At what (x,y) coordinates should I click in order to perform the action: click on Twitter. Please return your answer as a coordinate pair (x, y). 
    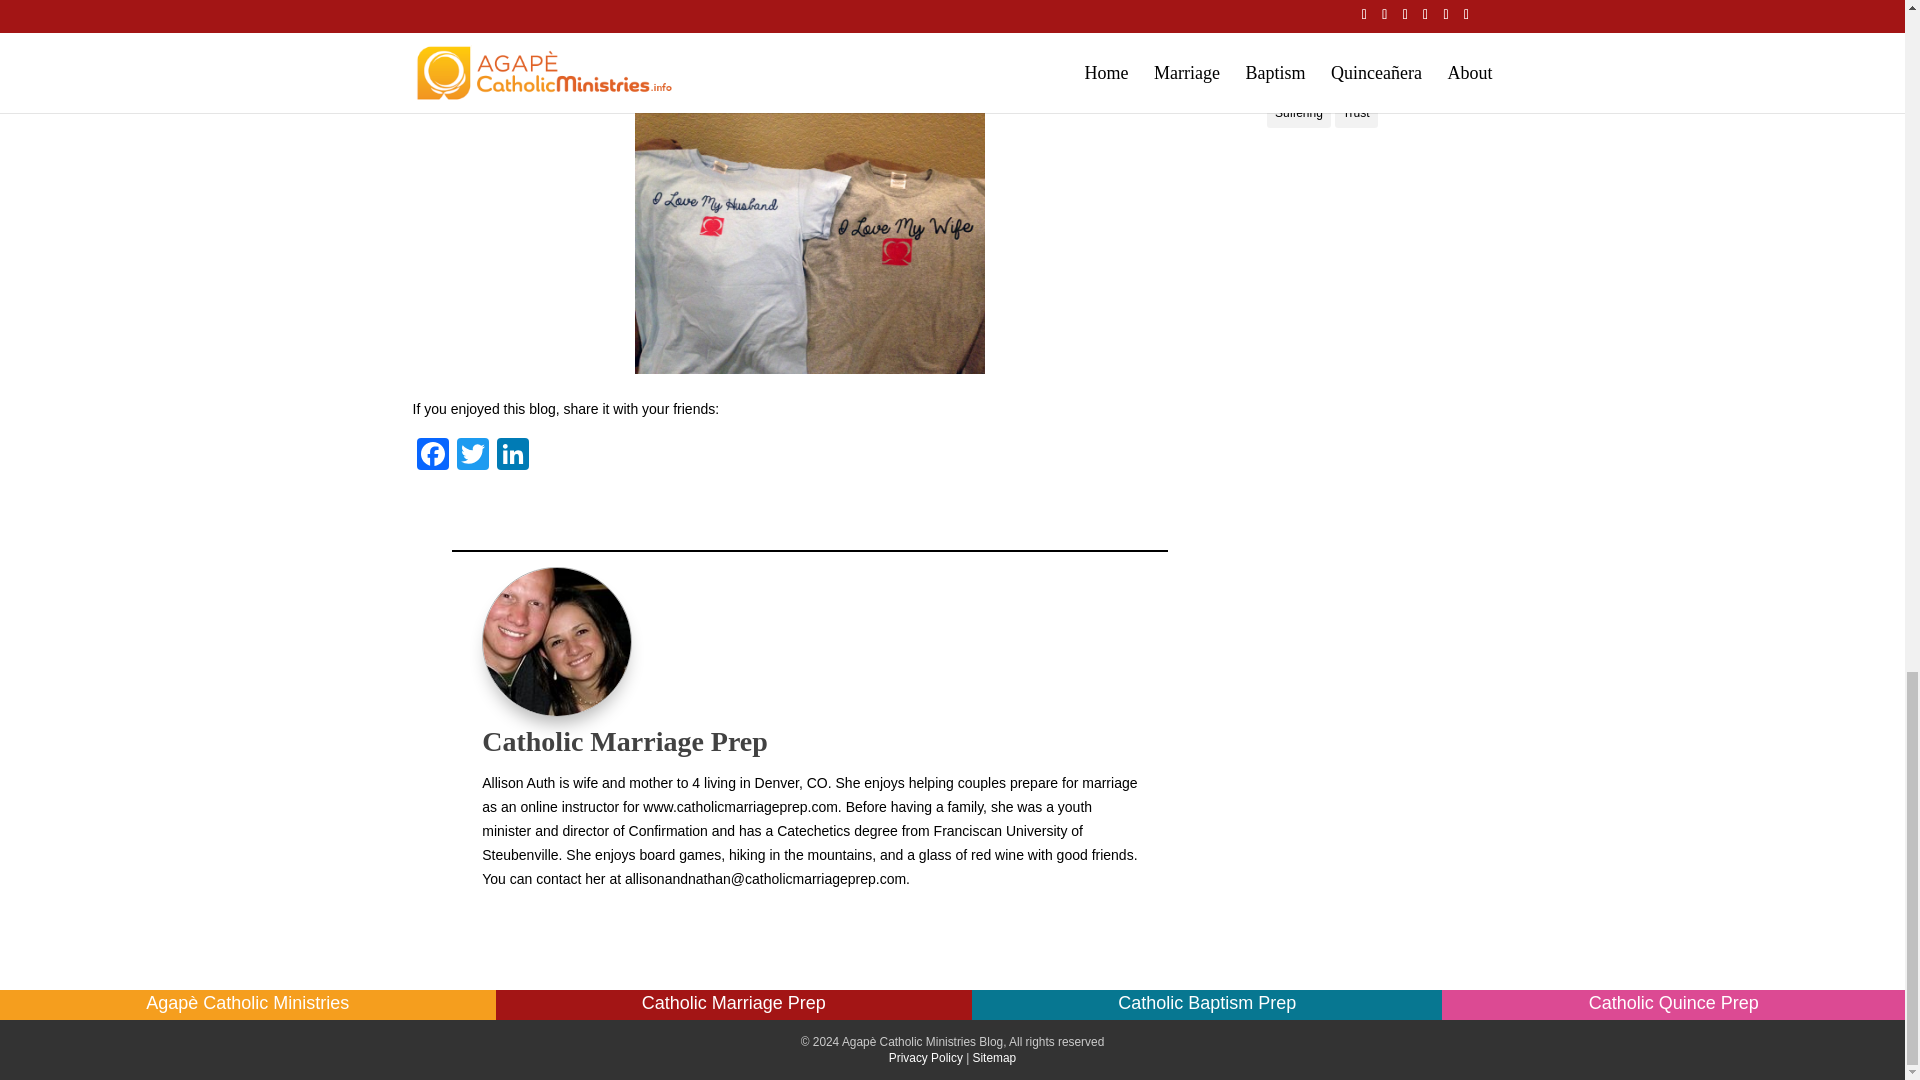
    Looking at the image, I should click on (471, 456).